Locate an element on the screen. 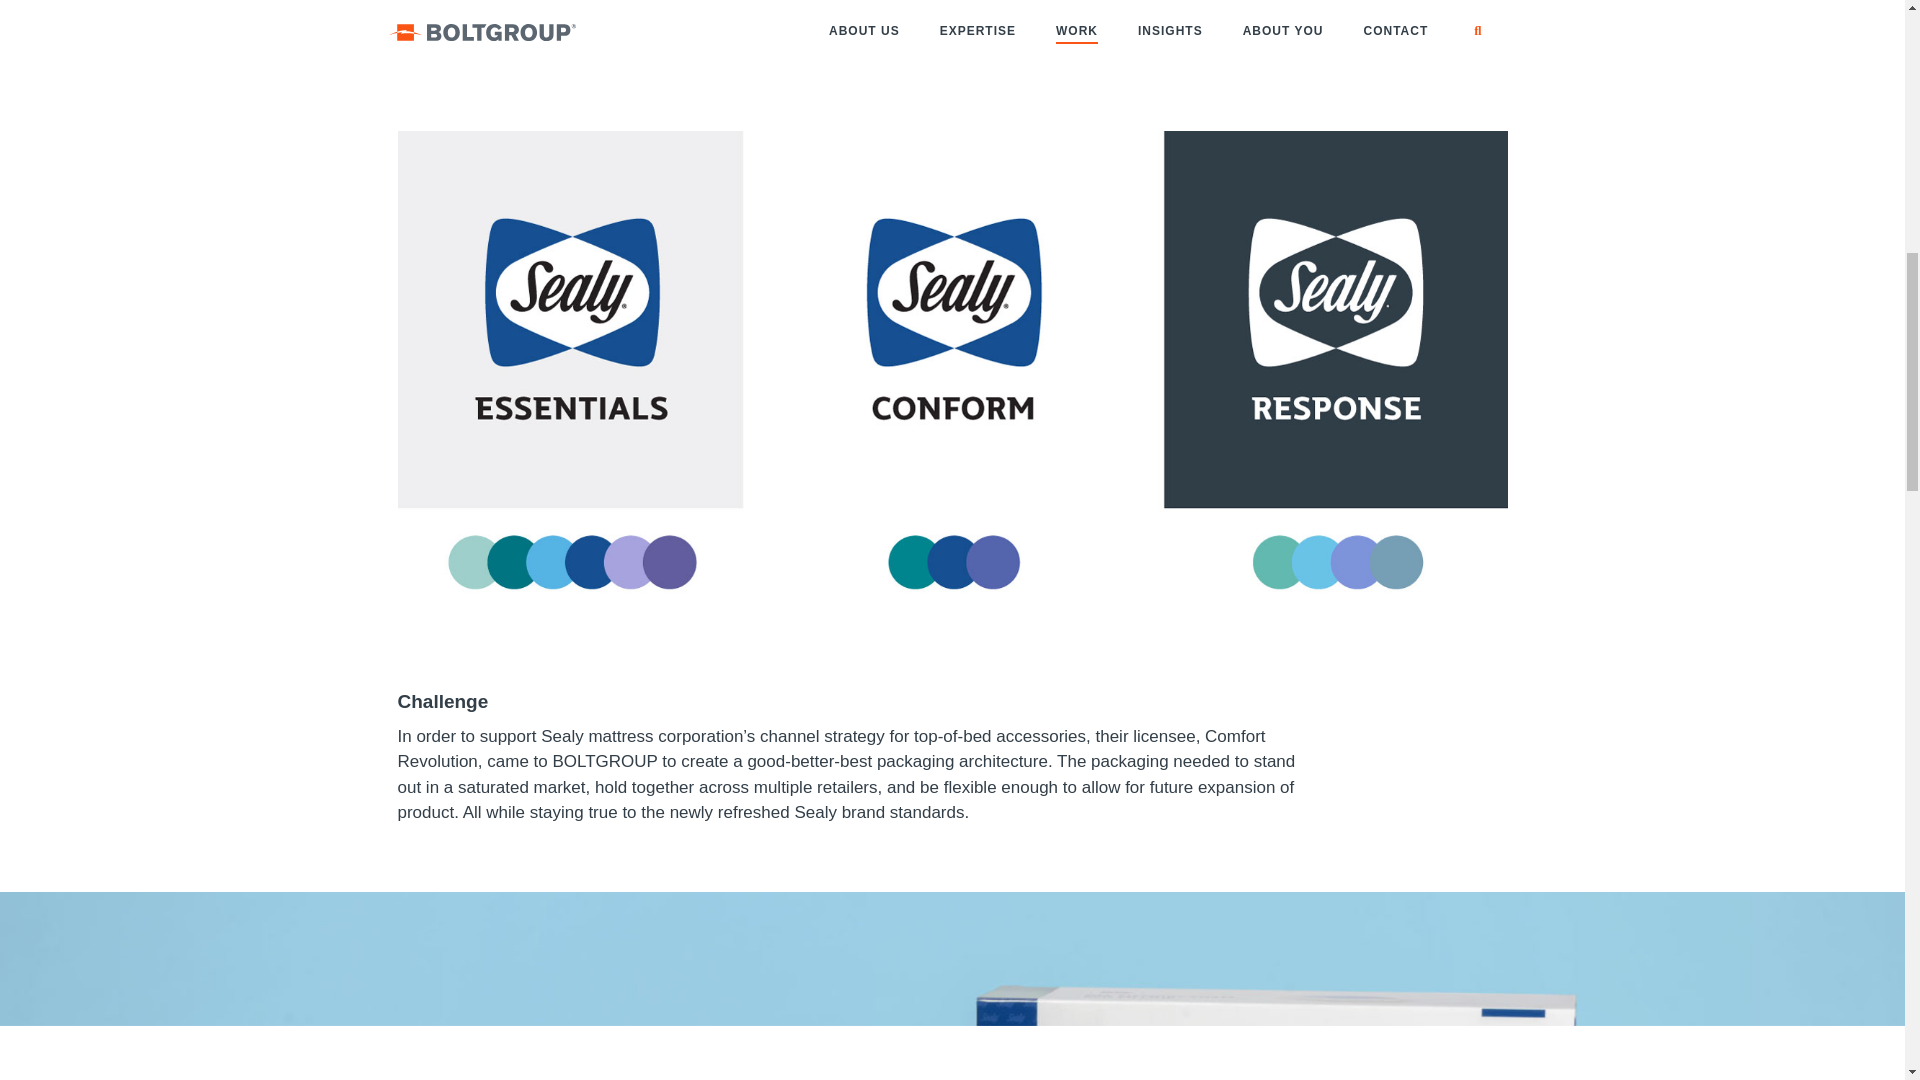 This screenshot has width=1920, height=1080. GDUSA American Package Design Award is located at coordinates (648, 40).